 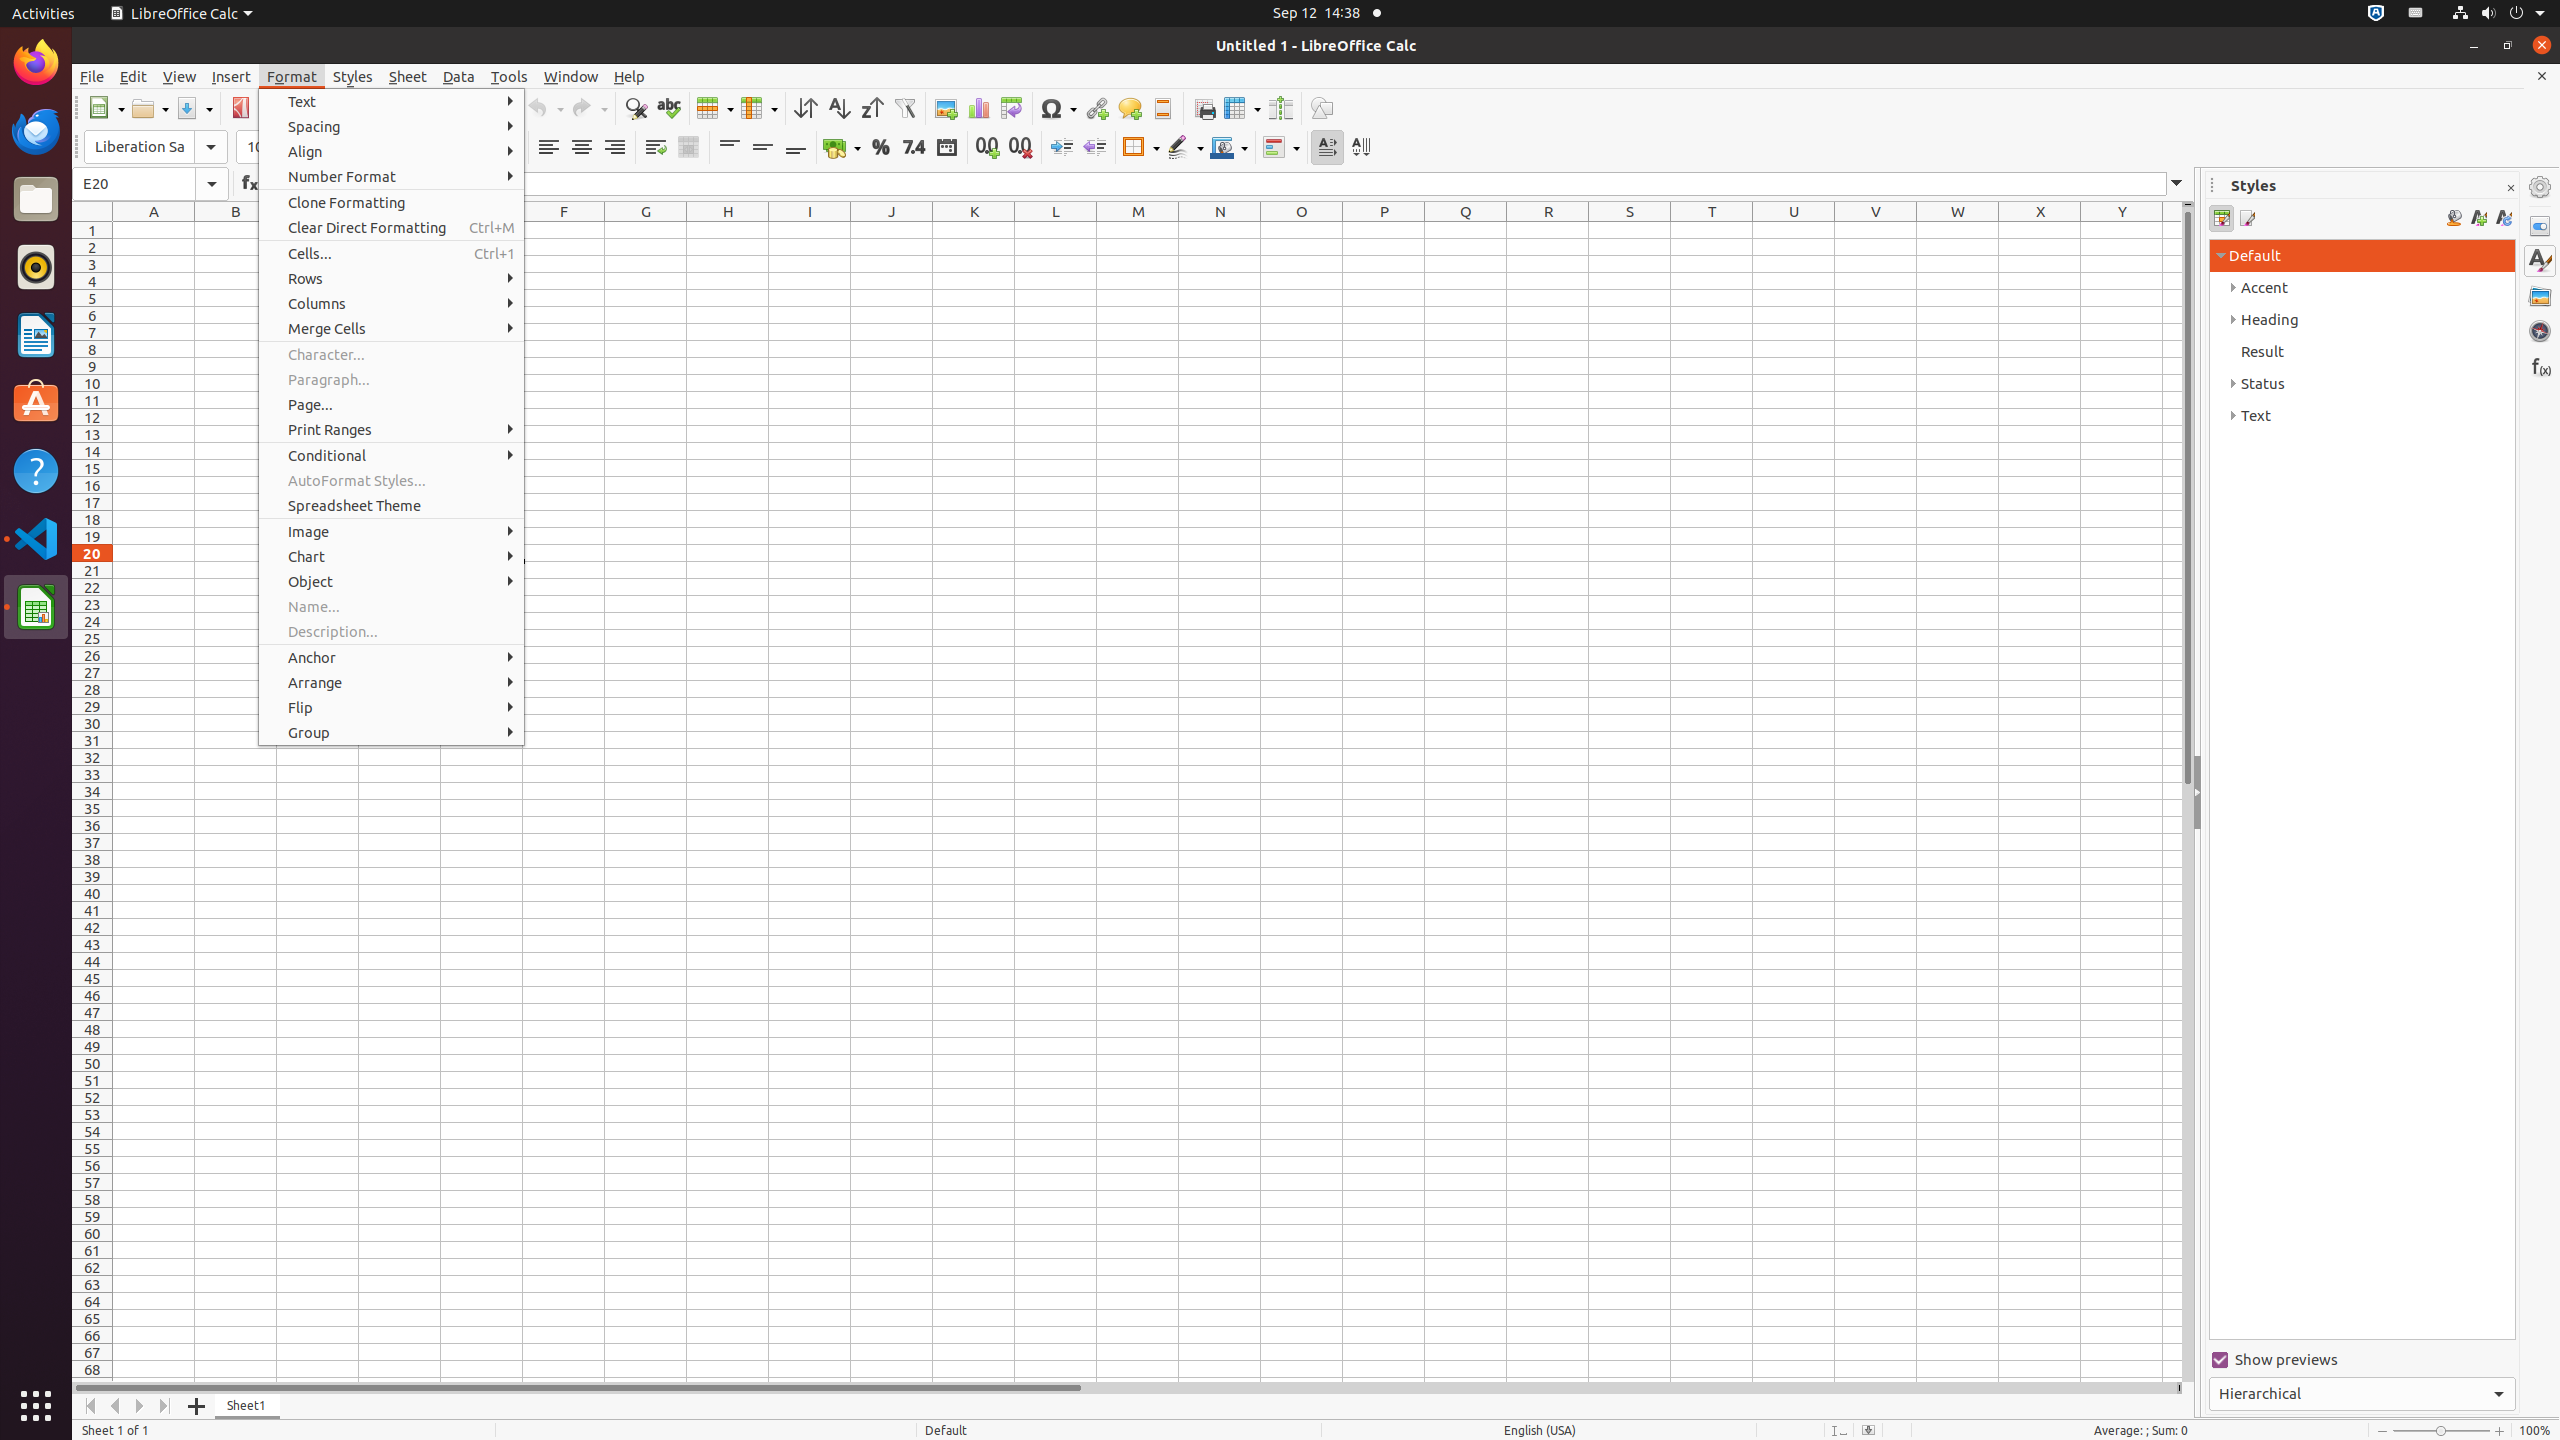 What do you see at coordinates (946, 148) in the screenshot?
I see `Date` at bounding box center [946, 148].